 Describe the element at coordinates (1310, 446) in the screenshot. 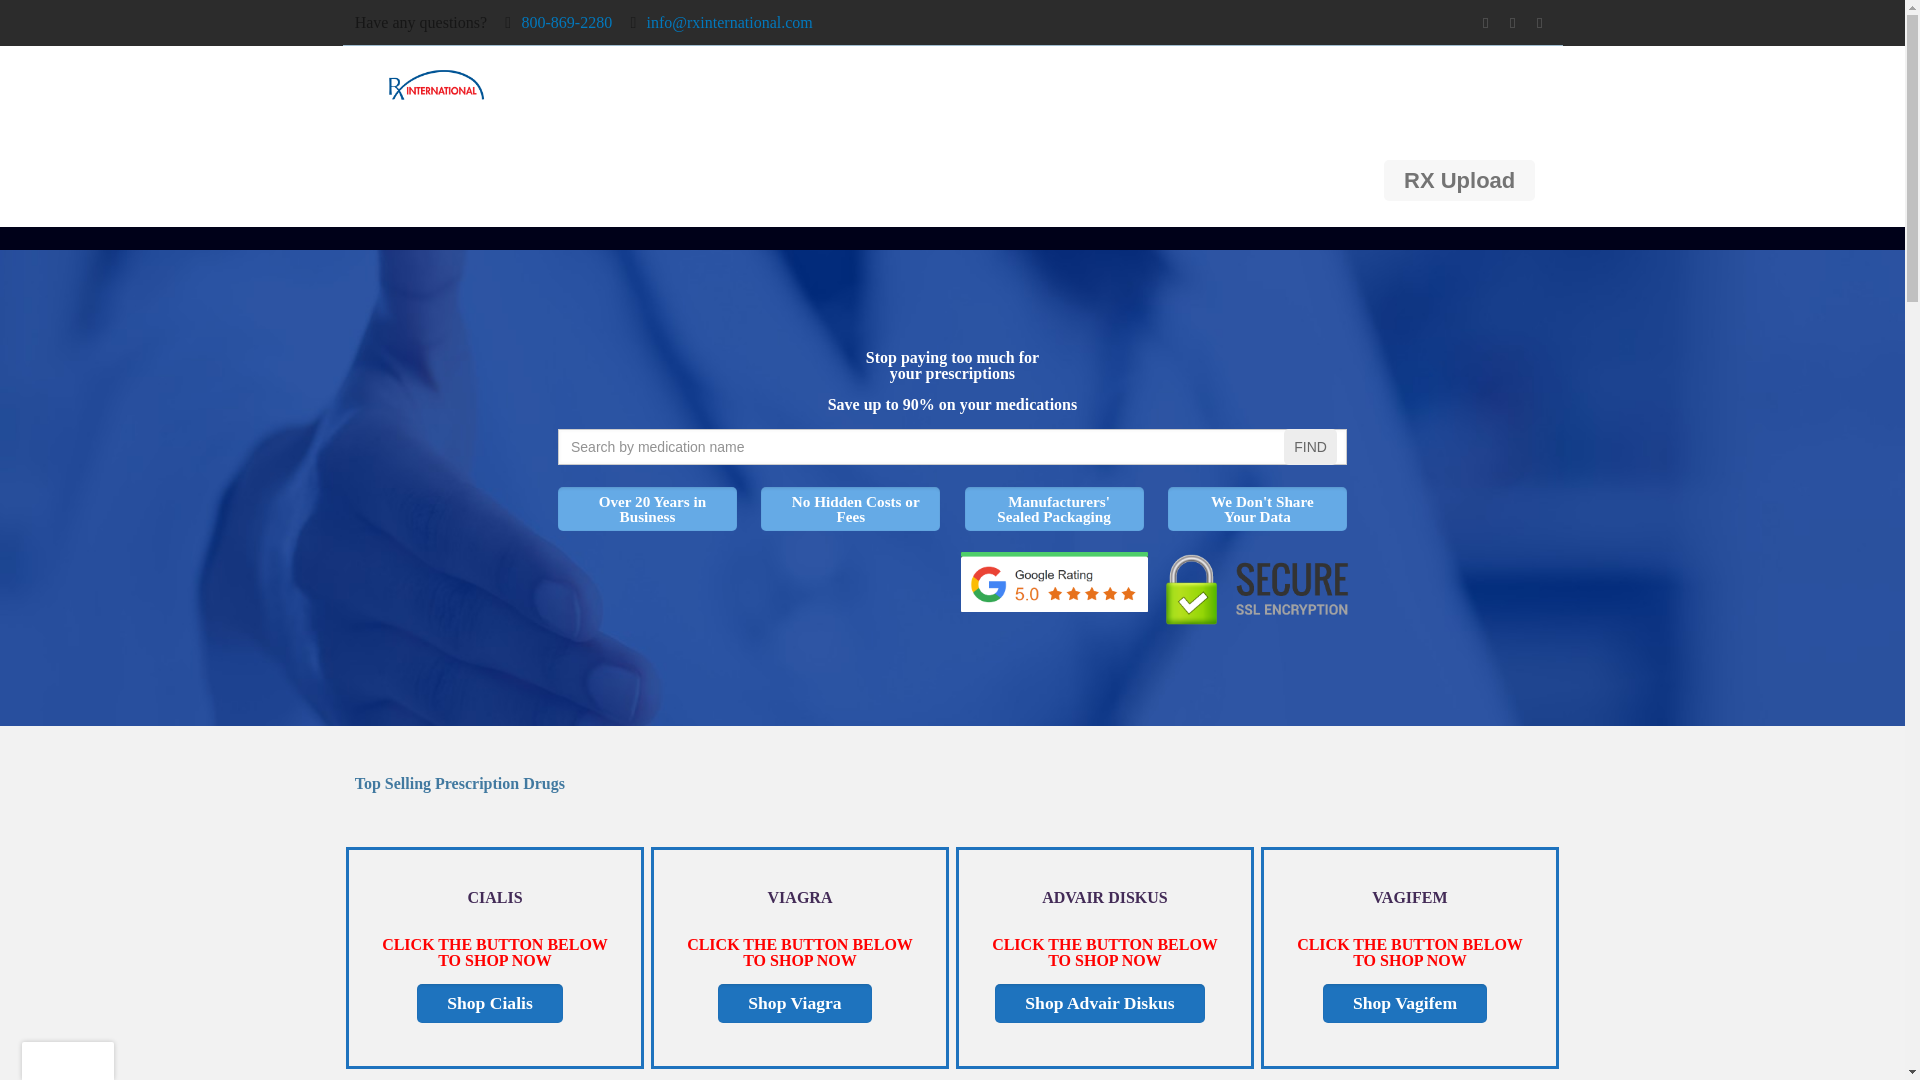

I see `FIND` at that location.